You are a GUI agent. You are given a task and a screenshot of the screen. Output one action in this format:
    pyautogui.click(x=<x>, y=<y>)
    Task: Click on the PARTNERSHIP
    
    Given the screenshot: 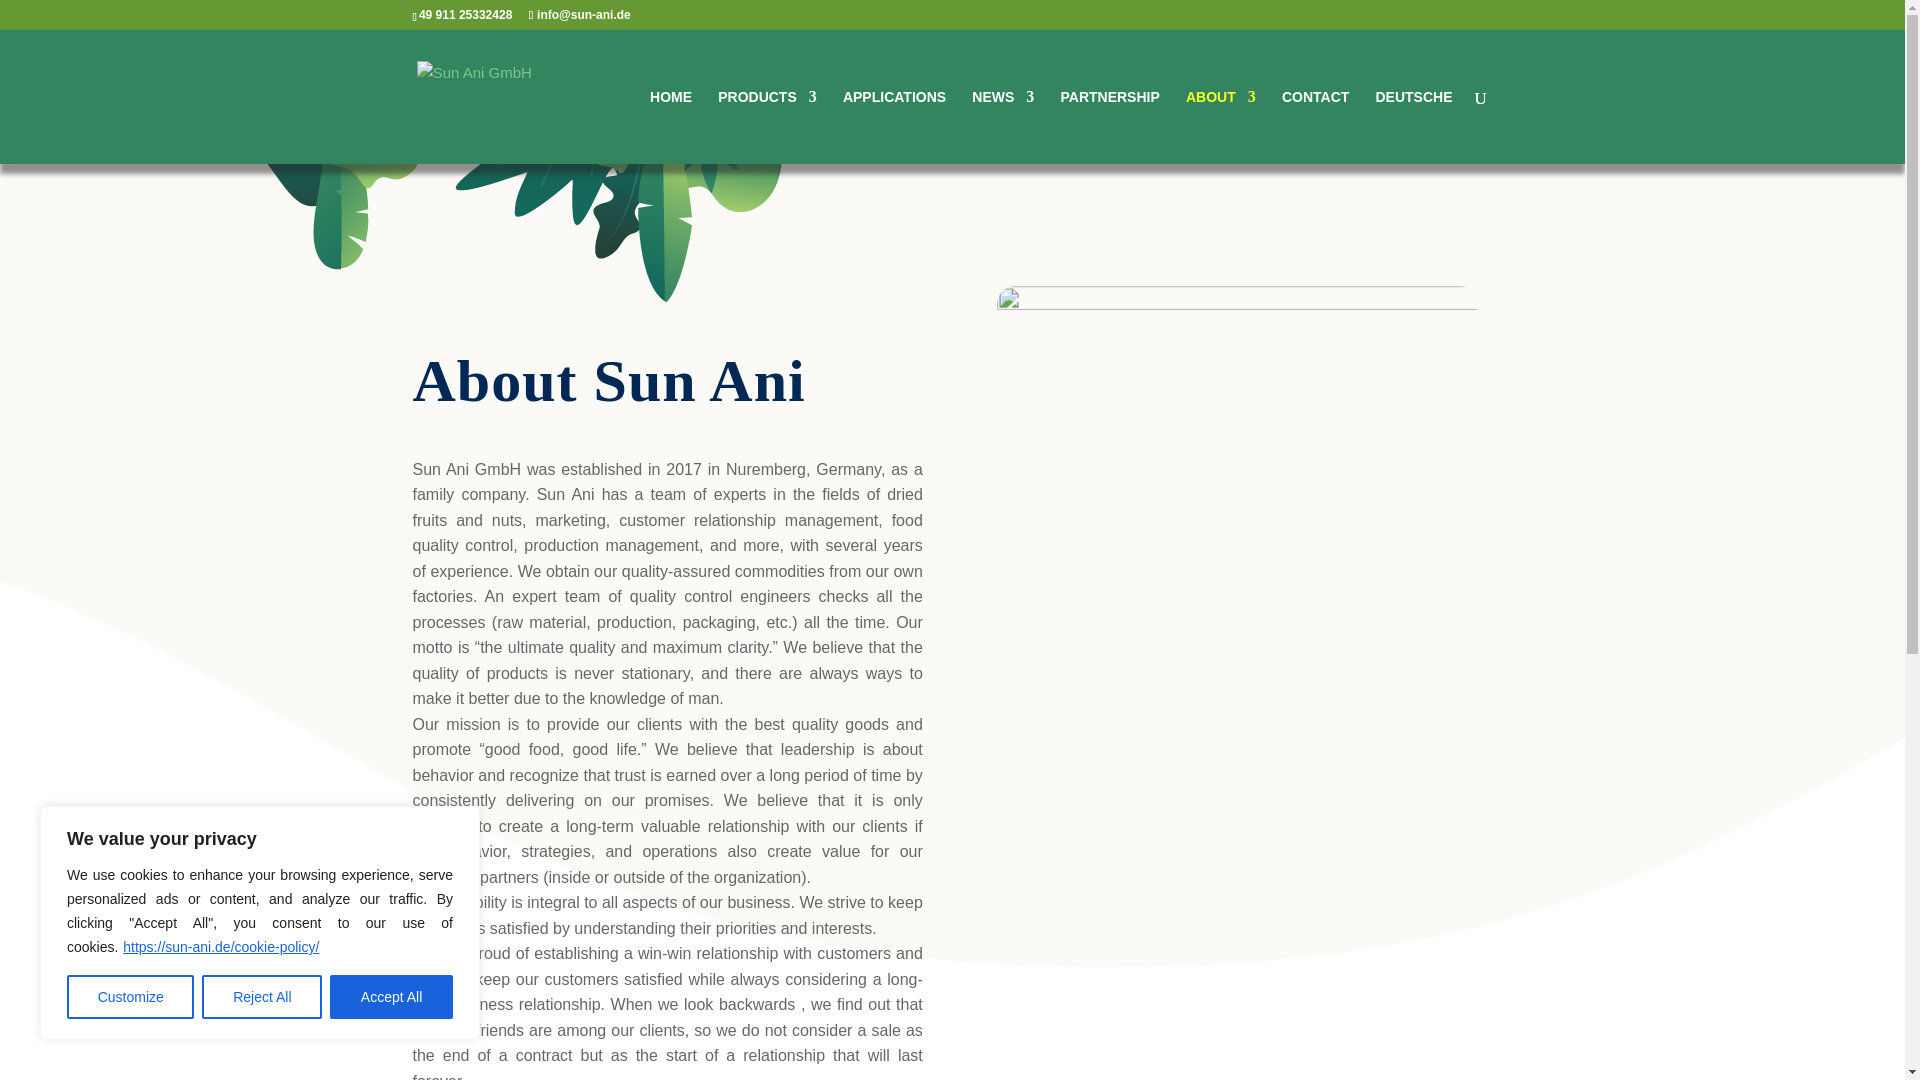 What is the action you would take?
    pyautogui.click(x=1109, y=126)
    